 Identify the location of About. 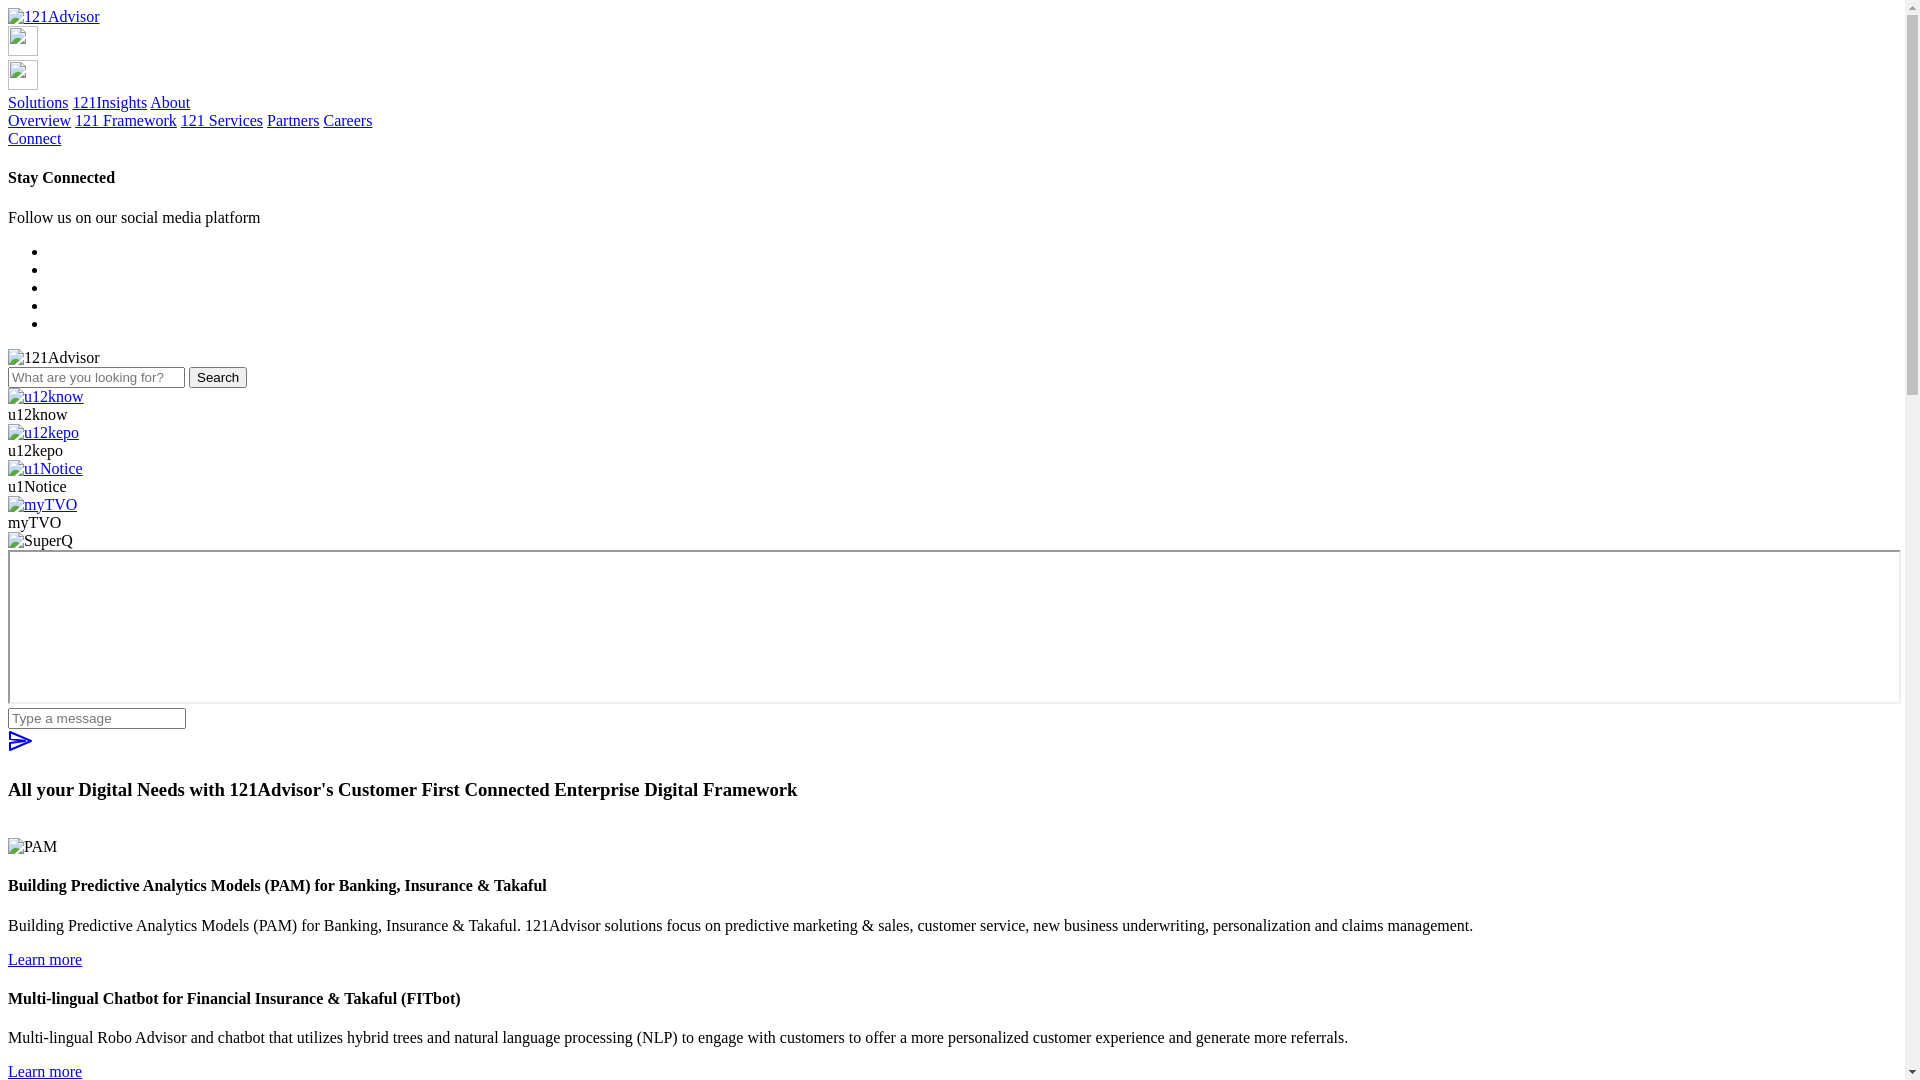
(170, 102).